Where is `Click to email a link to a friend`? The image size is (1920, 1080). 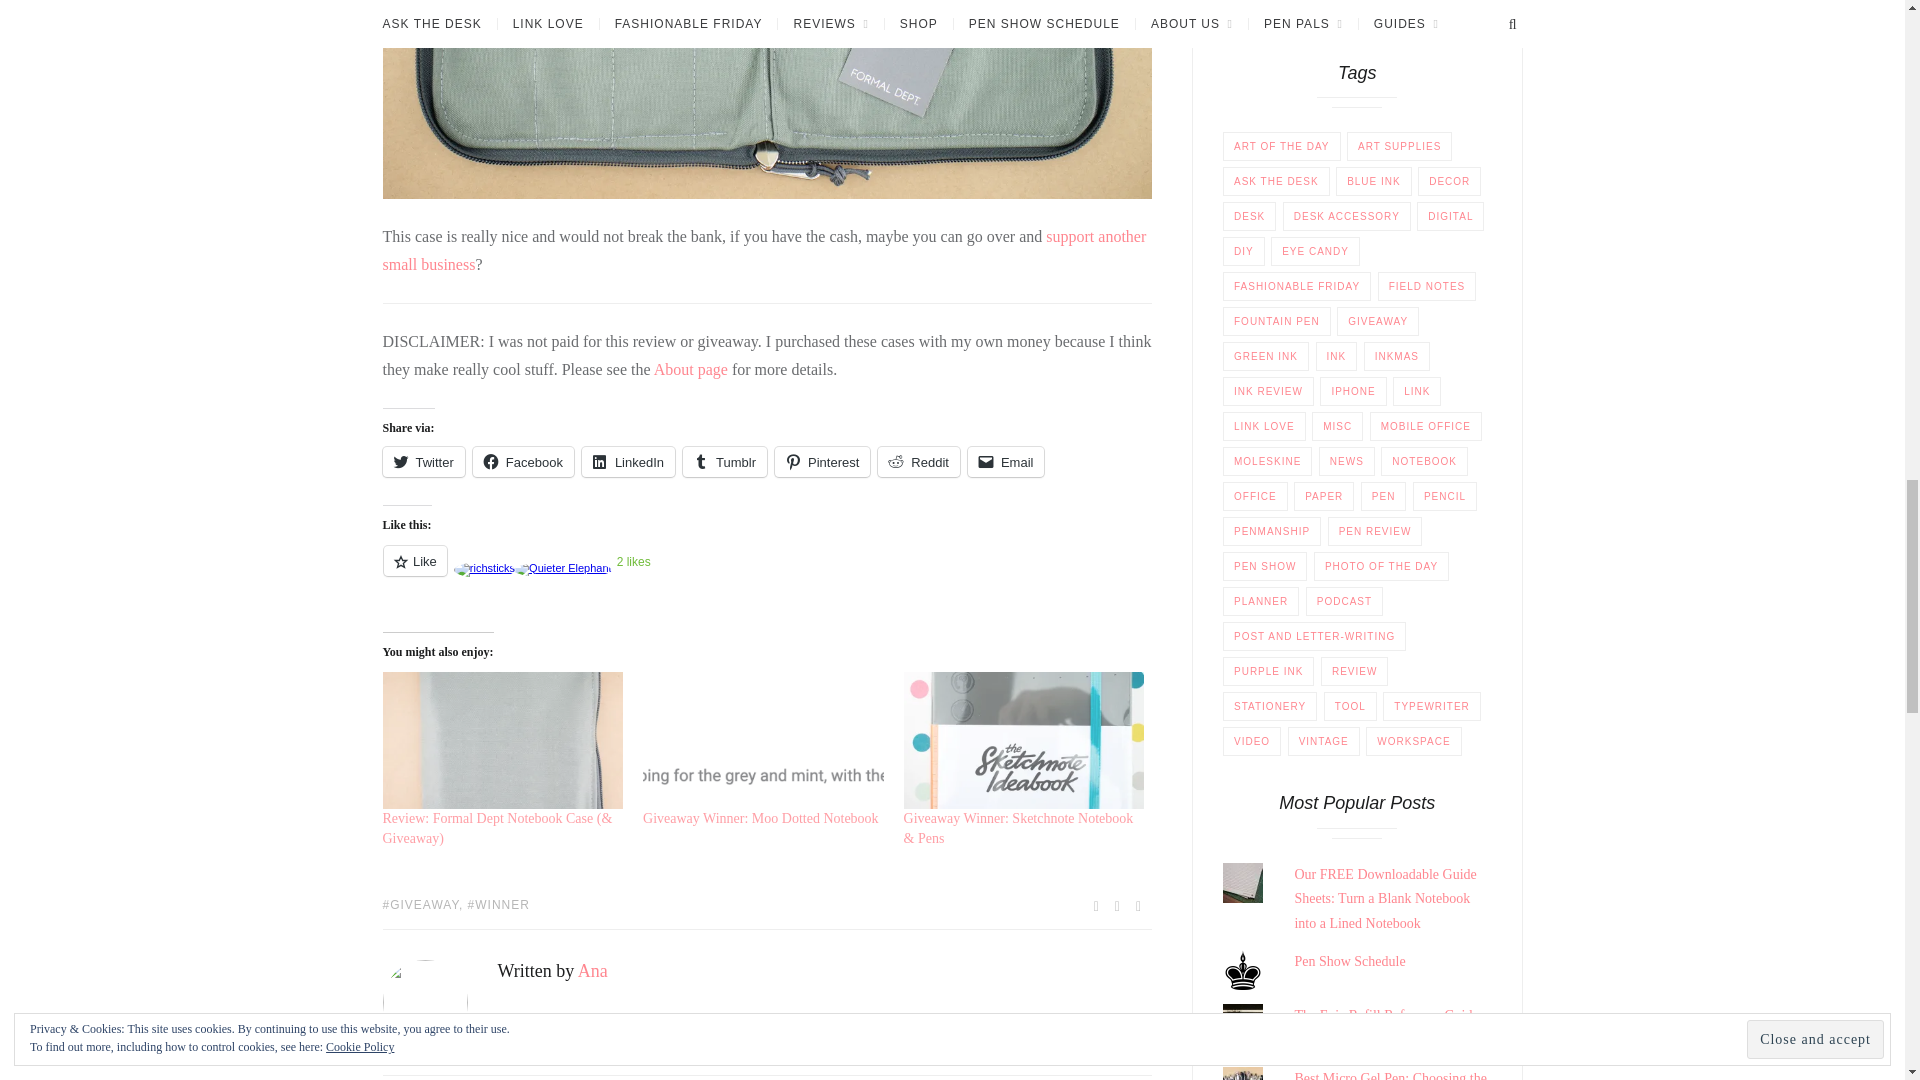 Click to email a link to a friend is located at coordinates (1006, 462).